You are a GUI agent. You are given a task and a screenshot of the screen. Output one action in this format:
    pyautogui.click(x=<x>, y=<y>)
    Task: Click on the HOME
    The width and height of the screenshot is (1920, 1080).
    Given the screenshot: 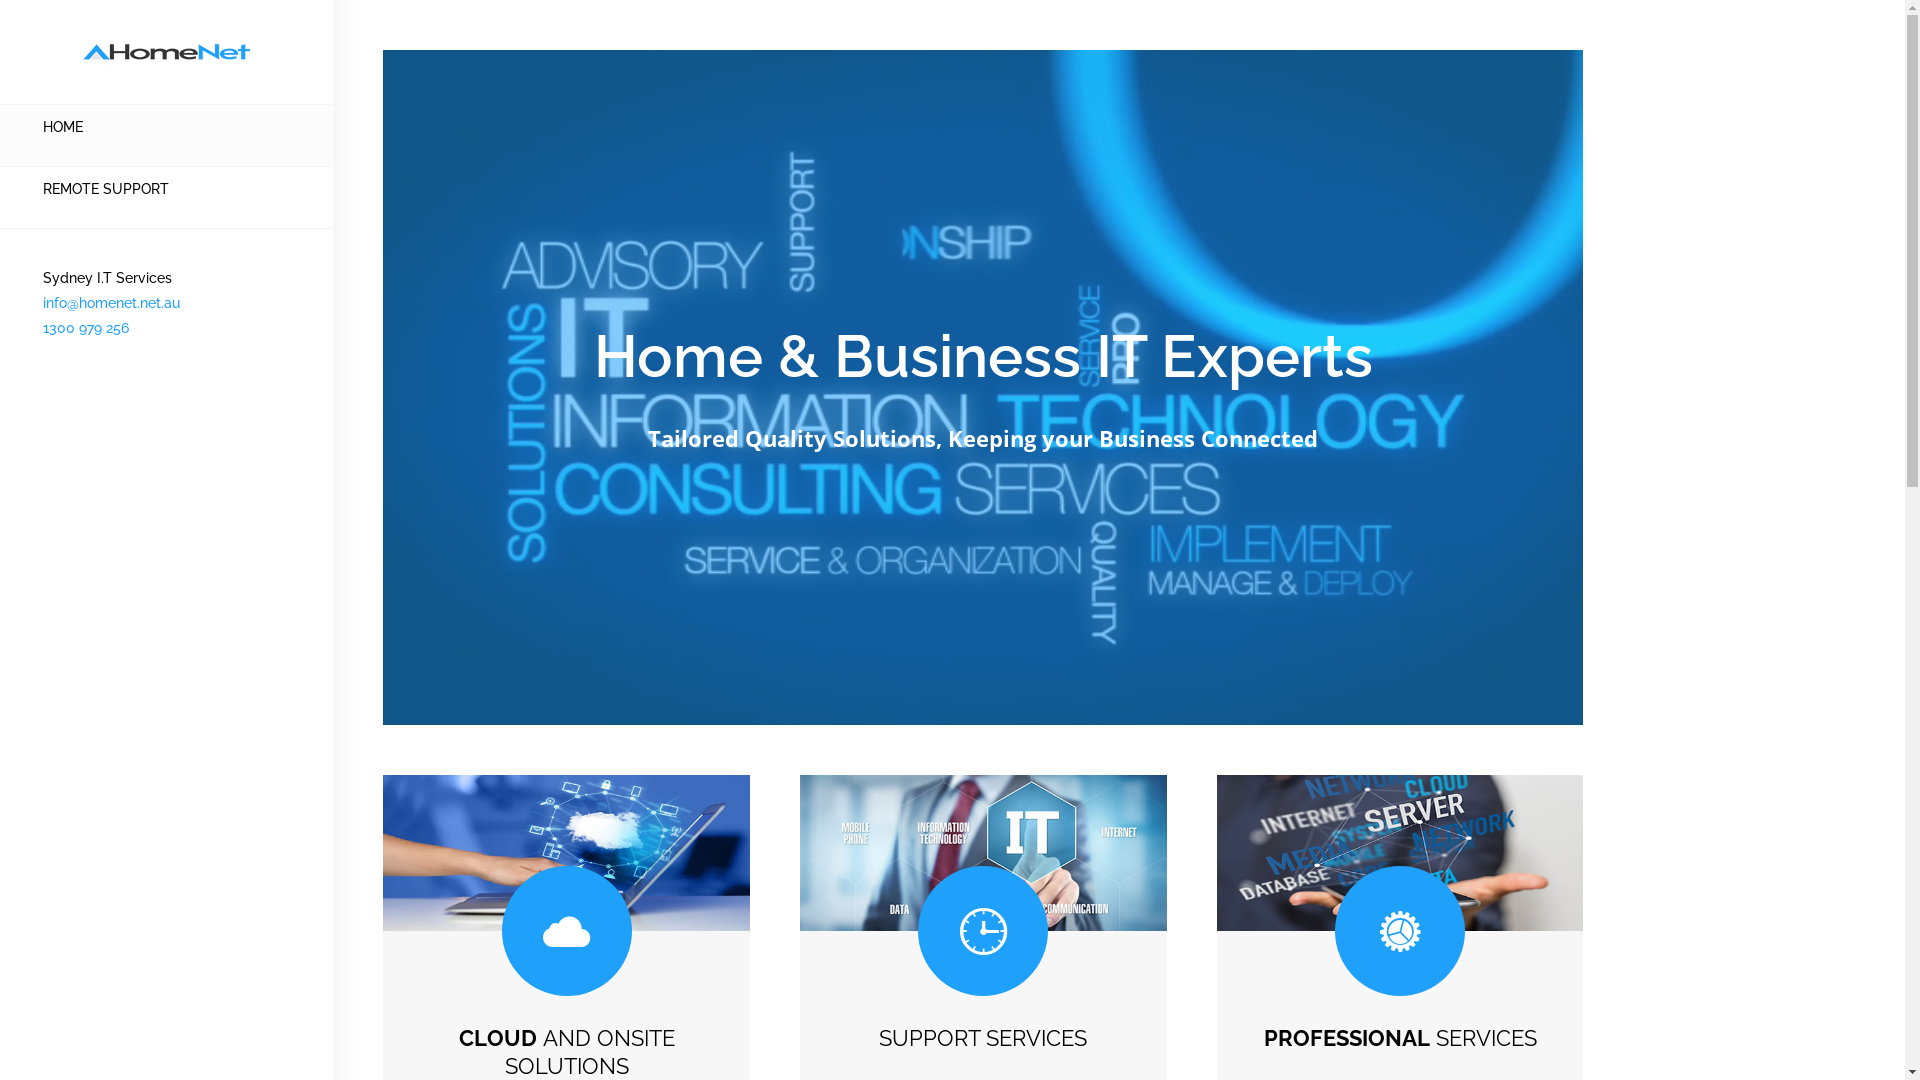 What is the action you would take?
    pyautogui.click(x=166, y=128)
    